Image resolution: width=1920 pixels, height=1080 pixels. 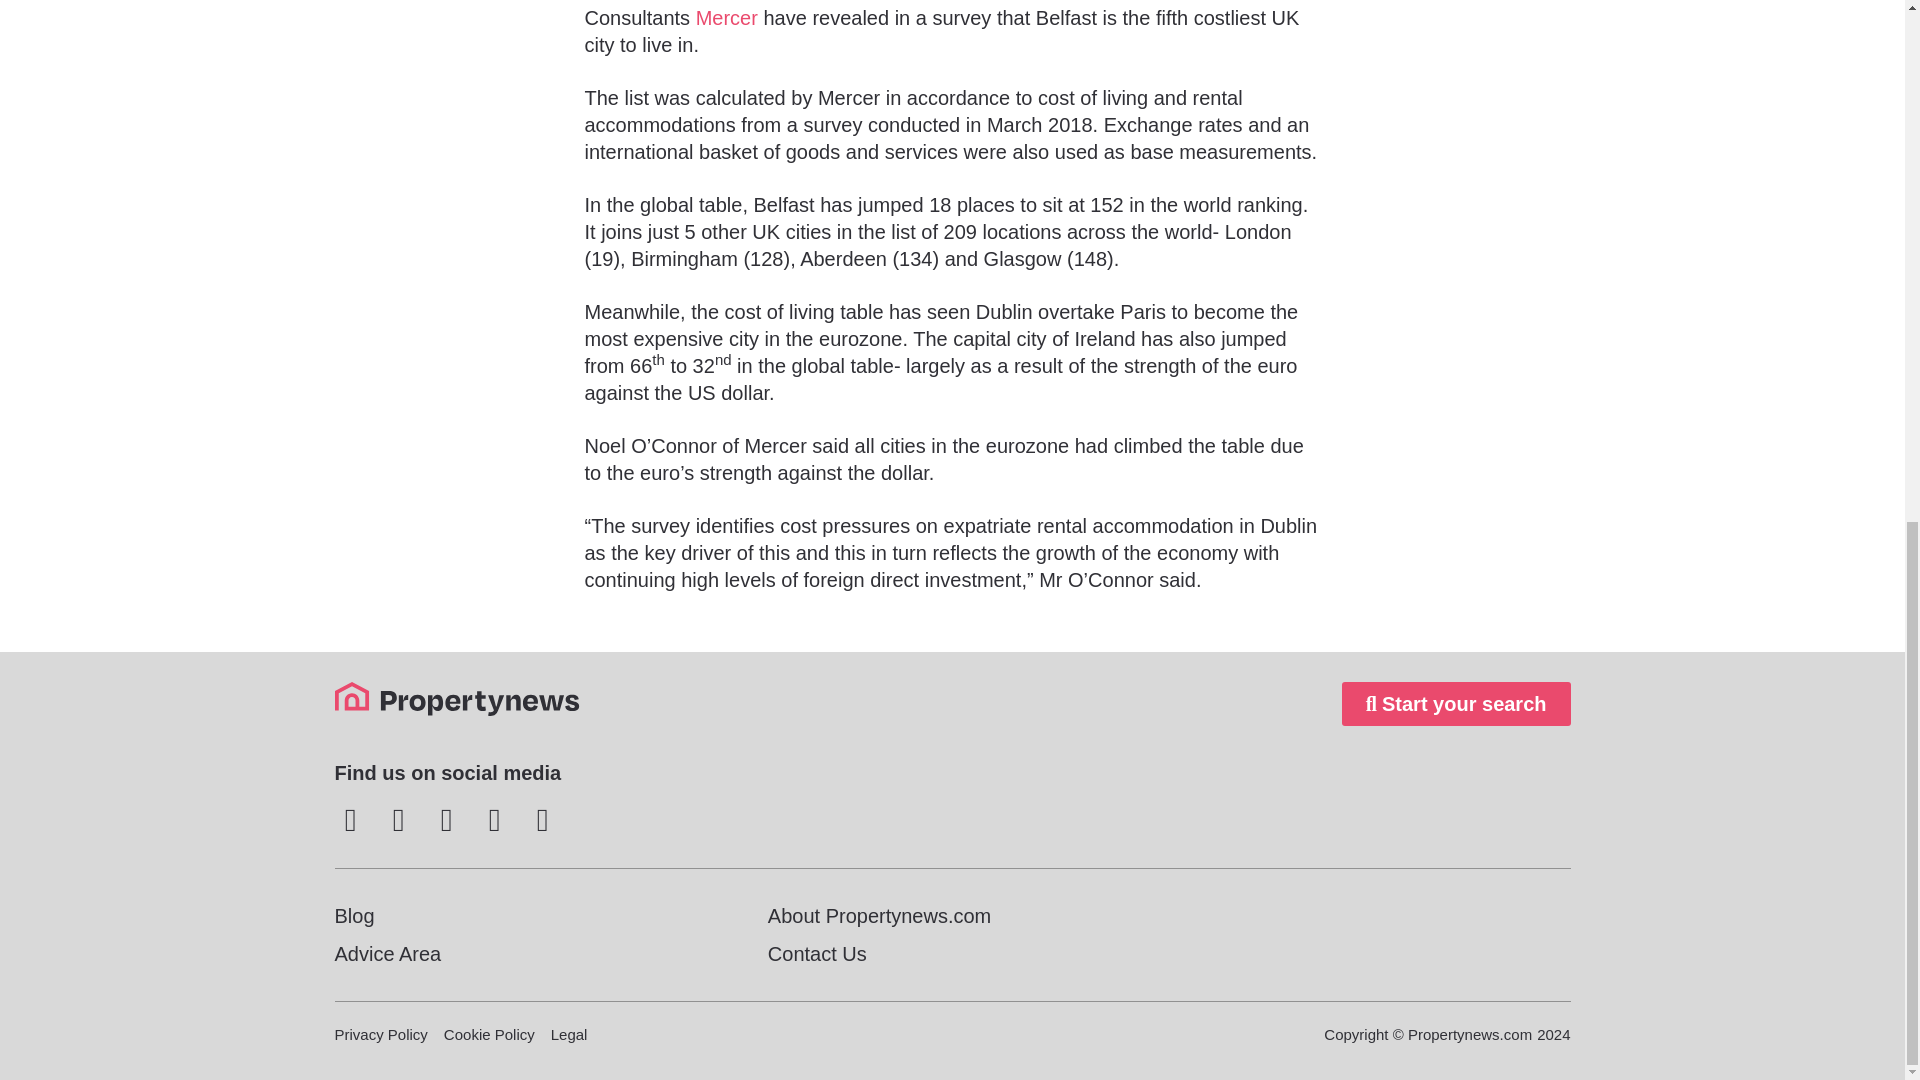 What do you see at coordinates (952, 915) in the screenshot?
I see `About Propertynews.com` at bounding box center [952, 915].